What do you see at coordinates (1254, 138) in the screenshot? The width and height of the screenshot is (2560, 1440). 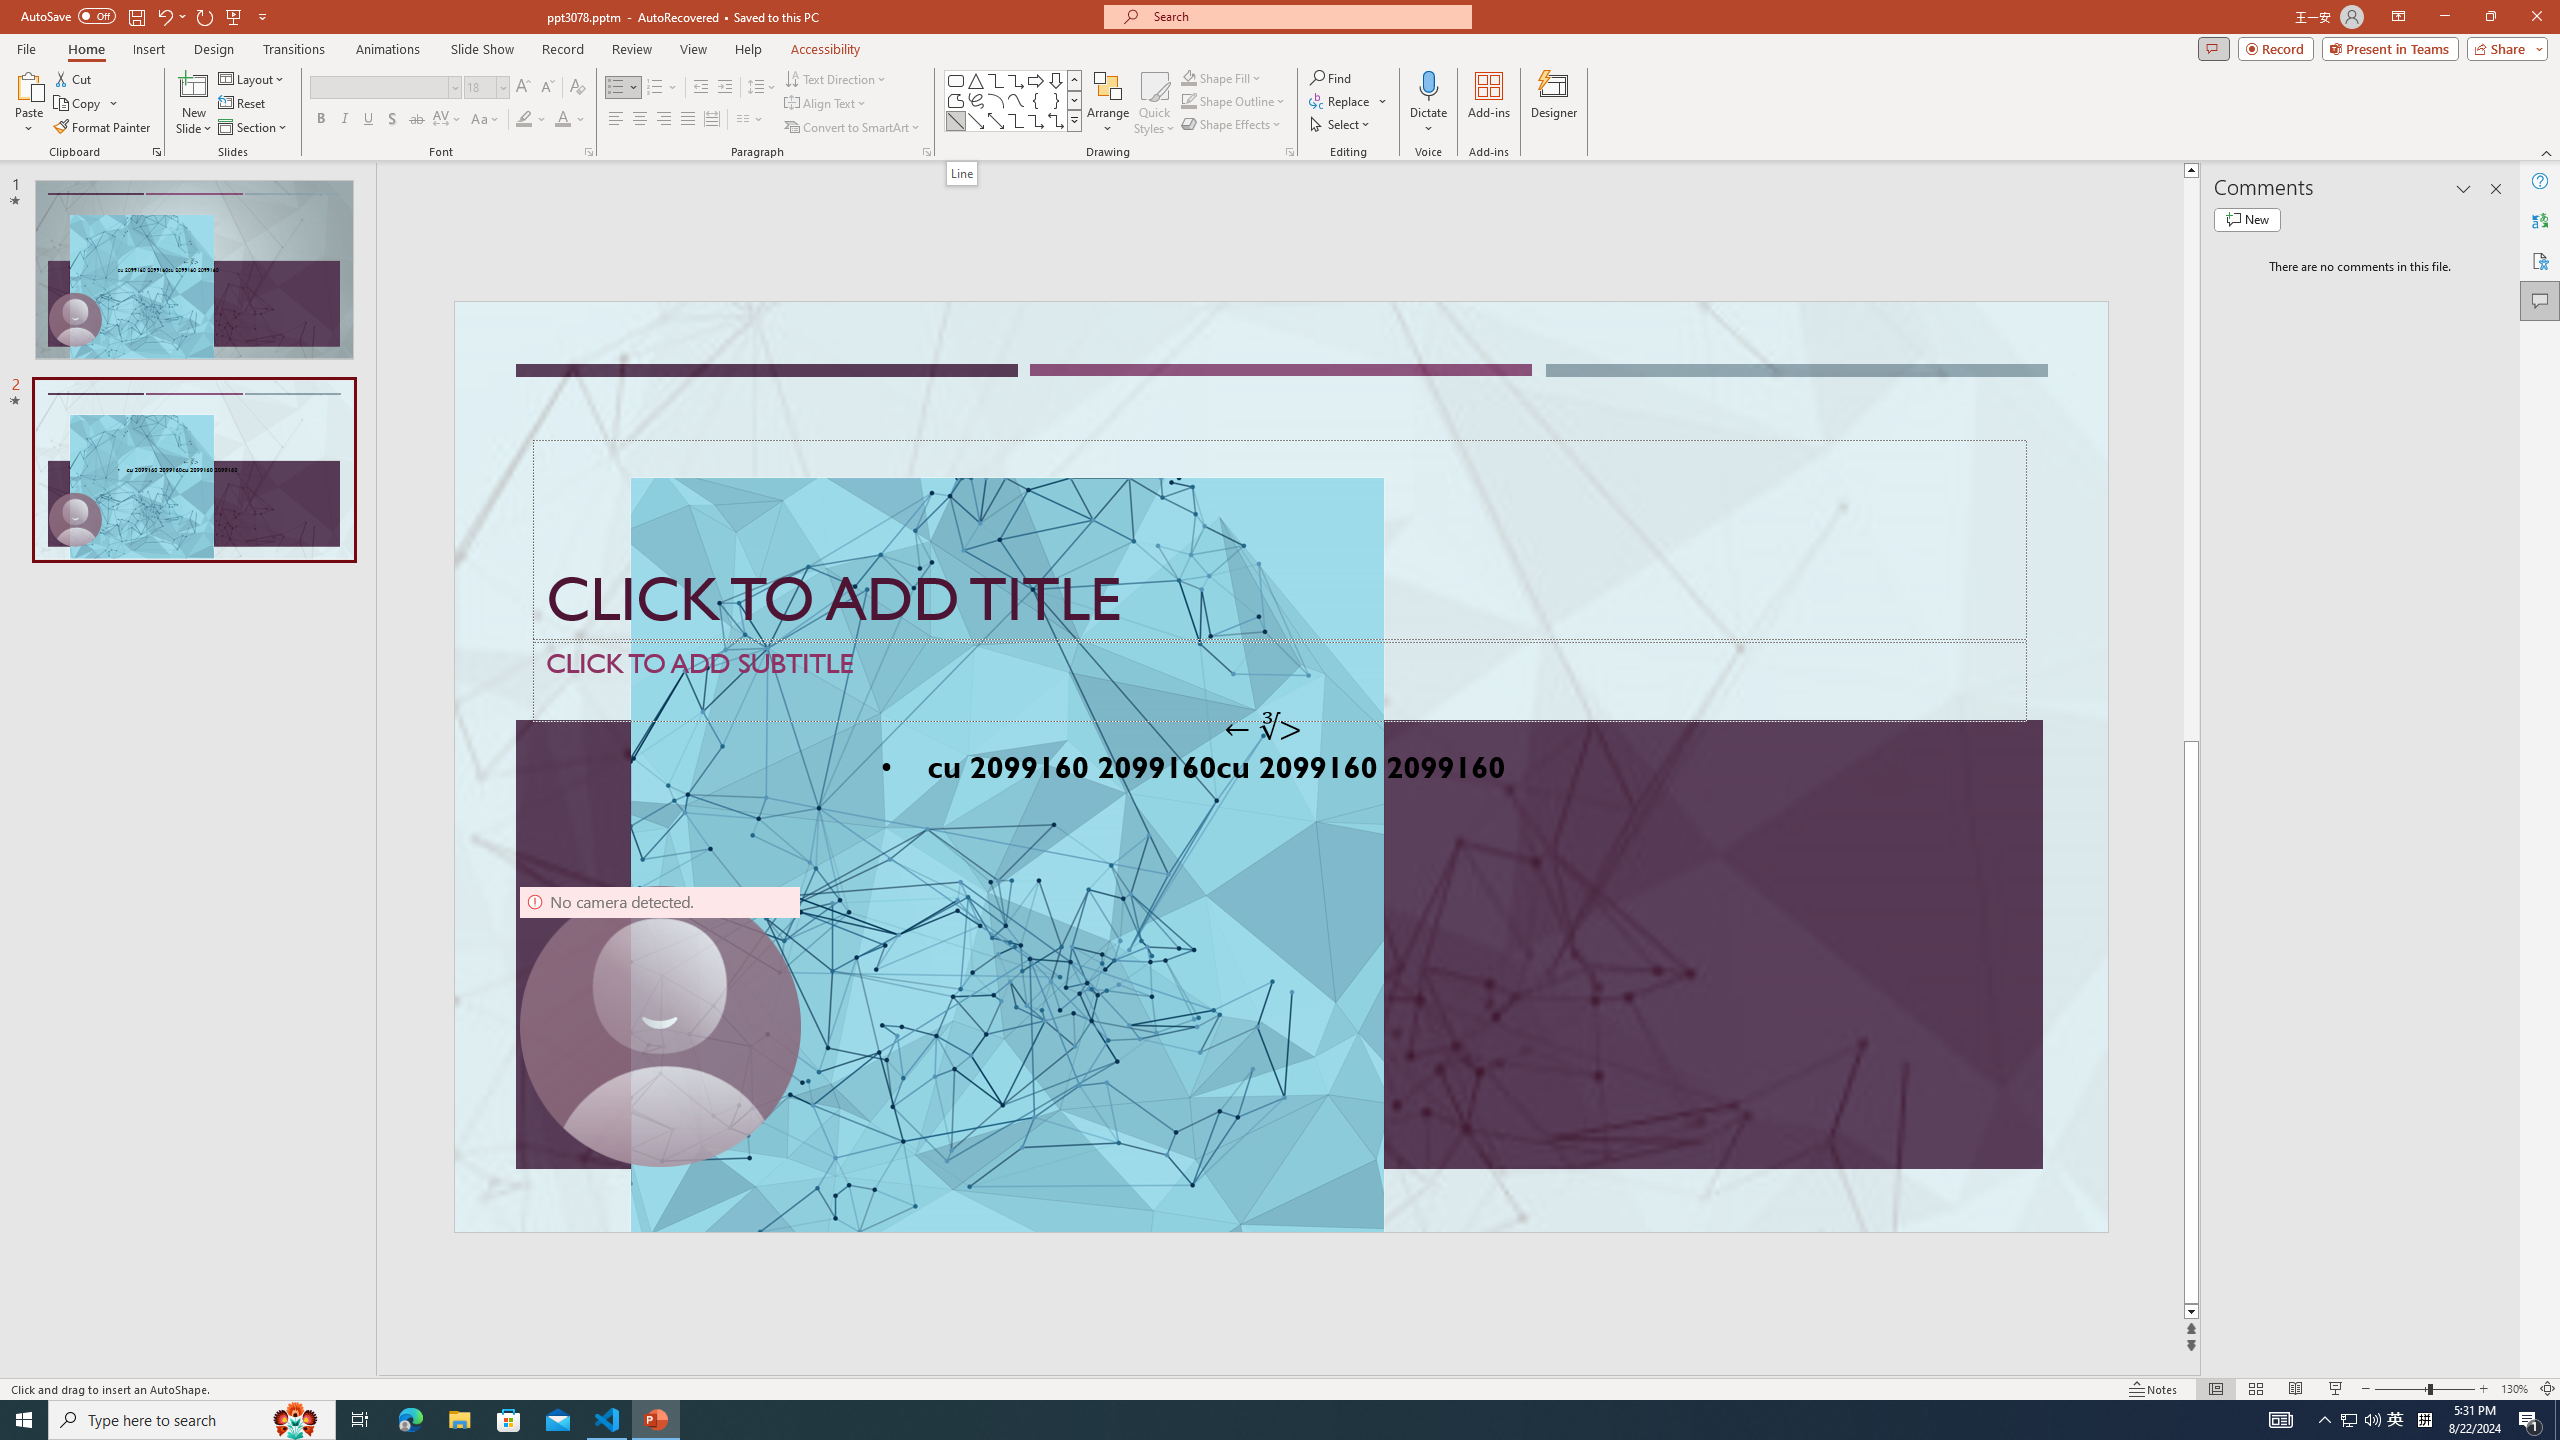 I see `Transformer Circuits Thread` at bounding box center [1254, 138].